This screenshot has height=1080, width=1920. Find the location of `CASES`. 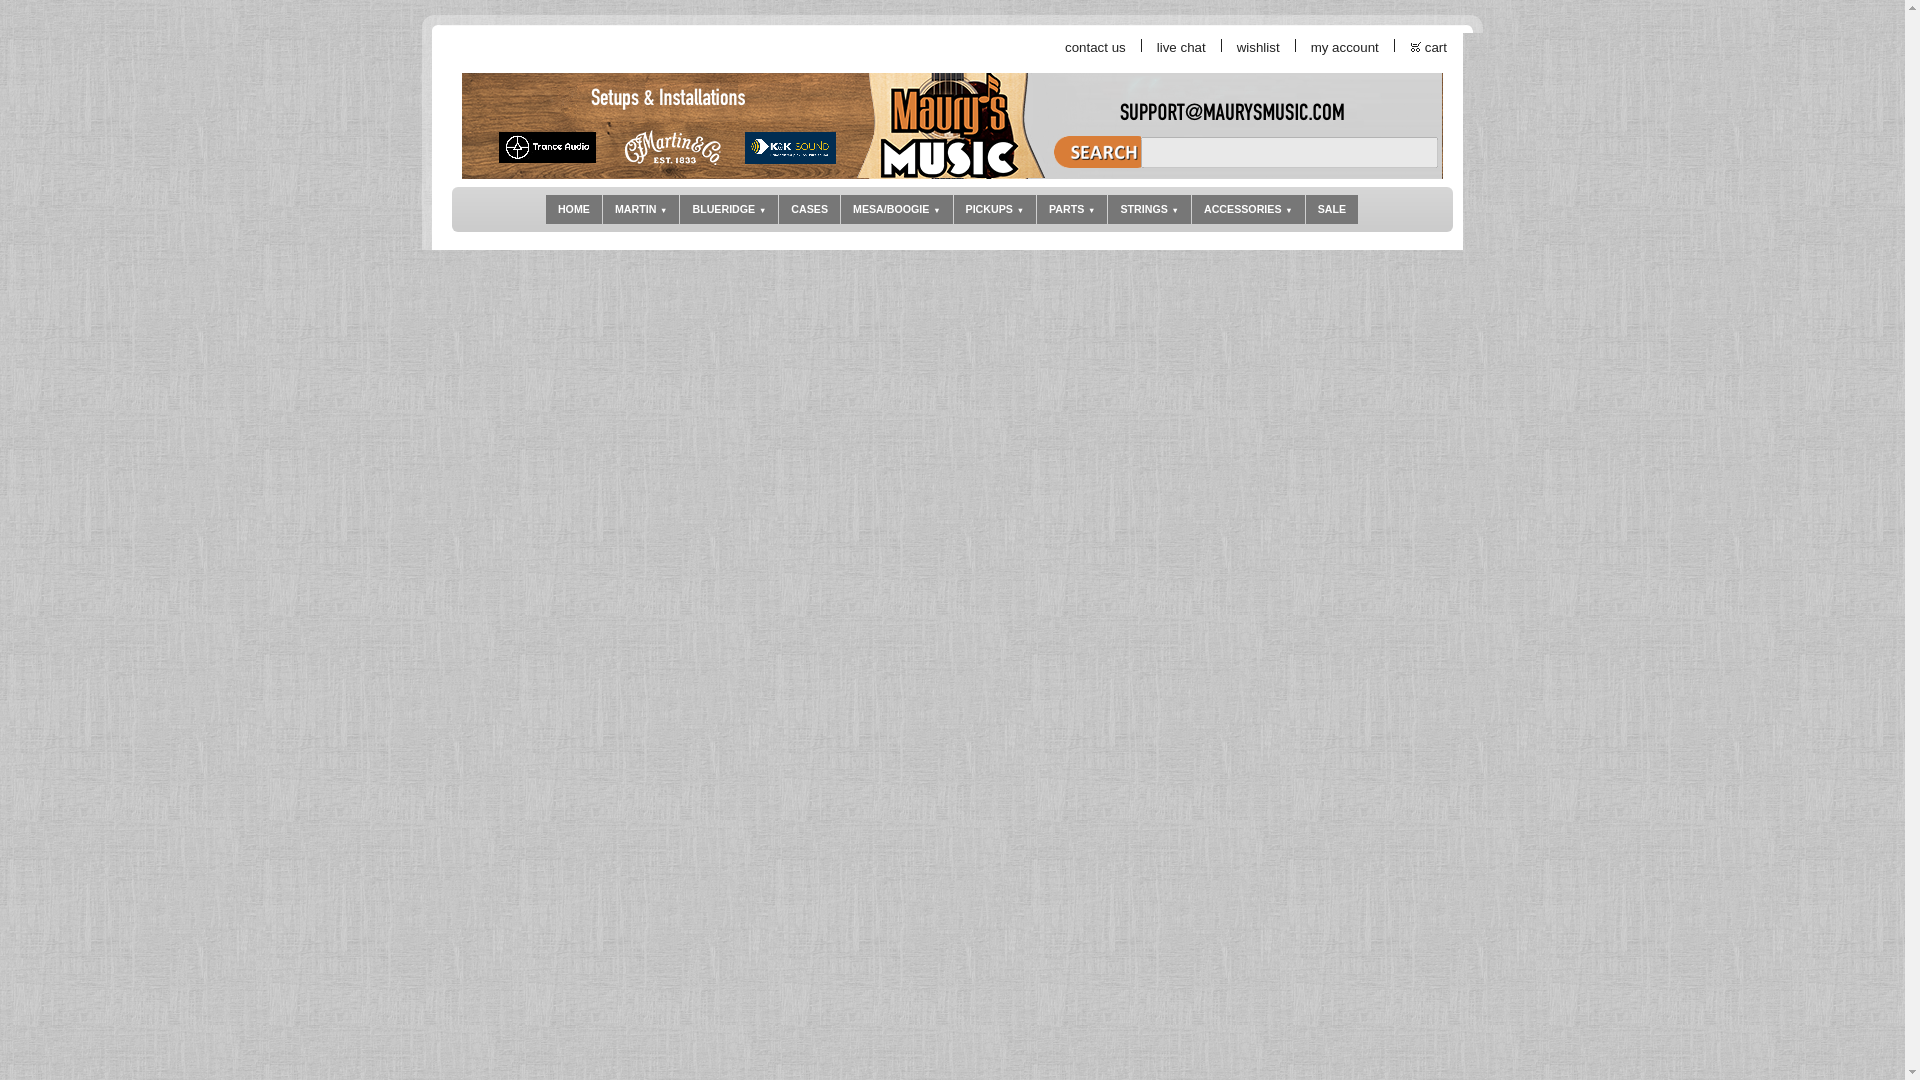

CASES is located at coordinates (810, 209).